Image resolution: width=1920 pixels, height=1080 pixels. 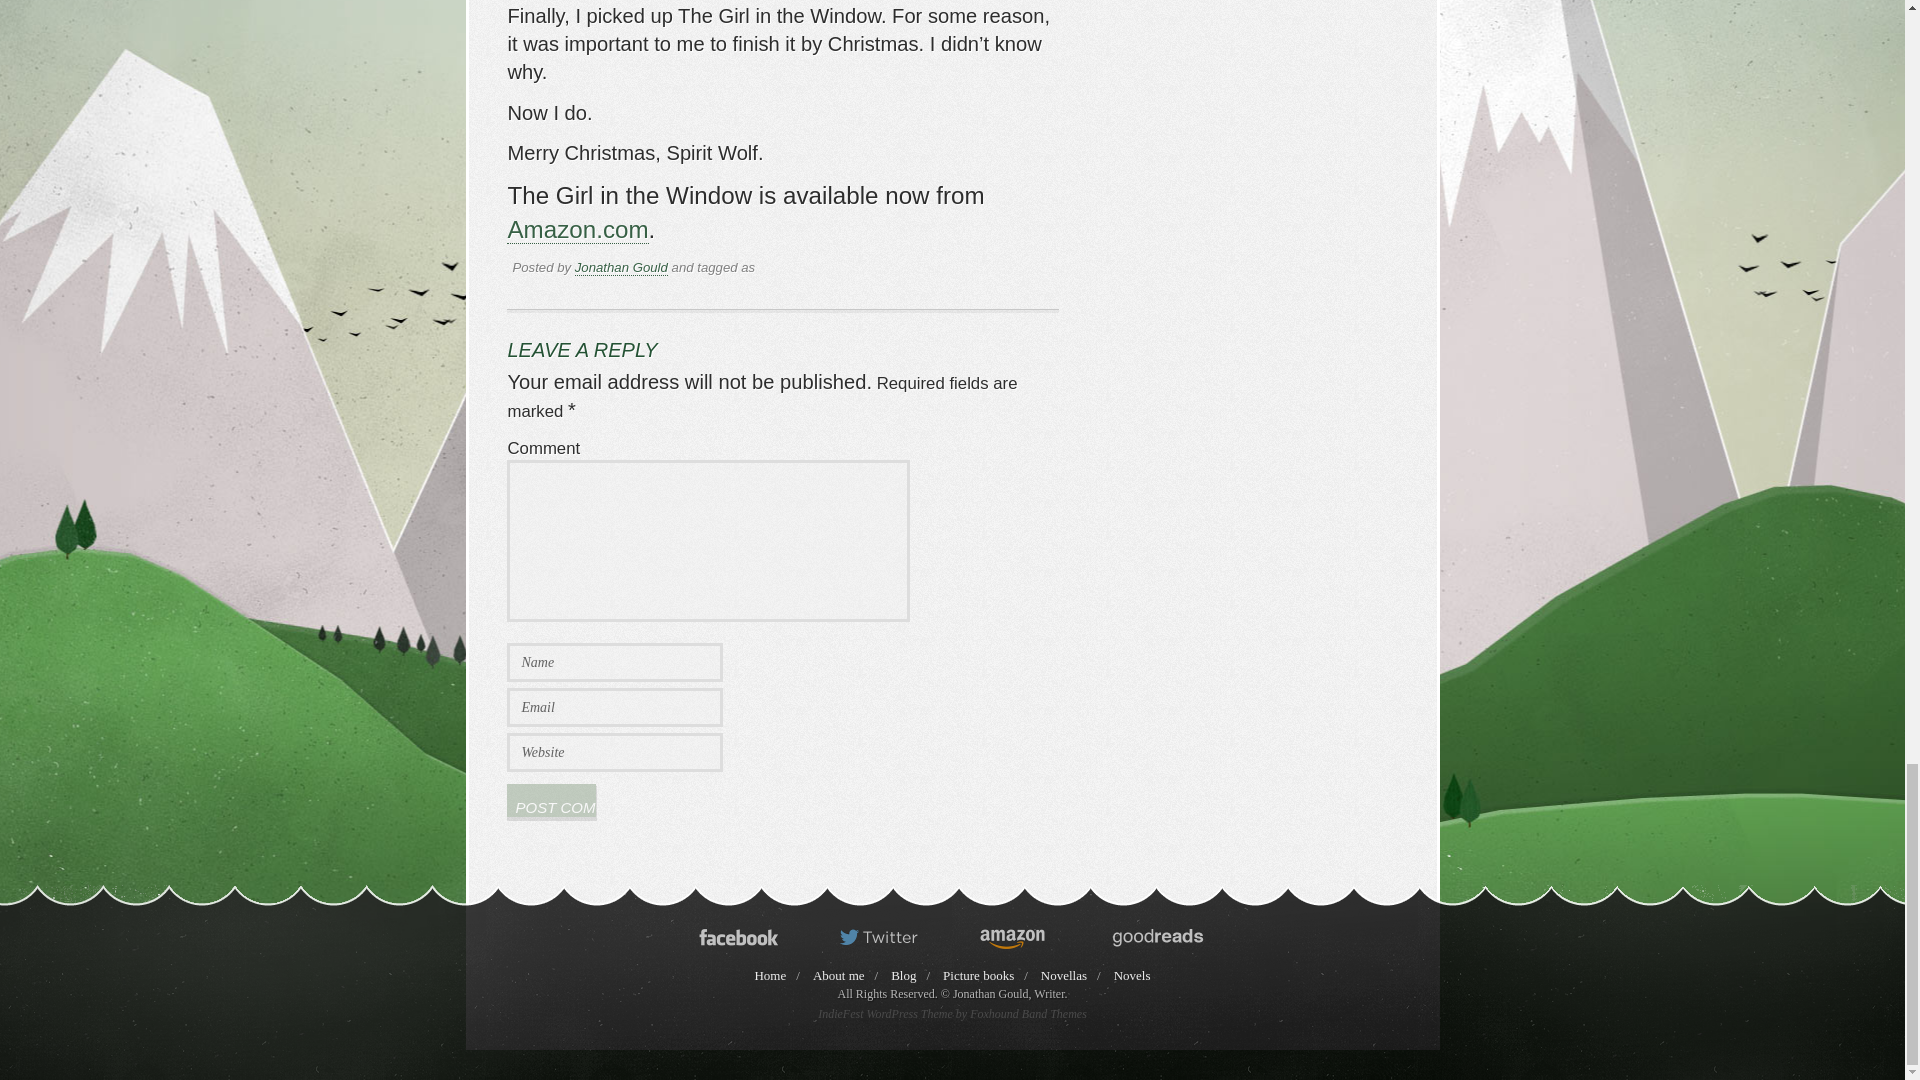 I want to click on Amazon.com, so click(x=577, y=230).